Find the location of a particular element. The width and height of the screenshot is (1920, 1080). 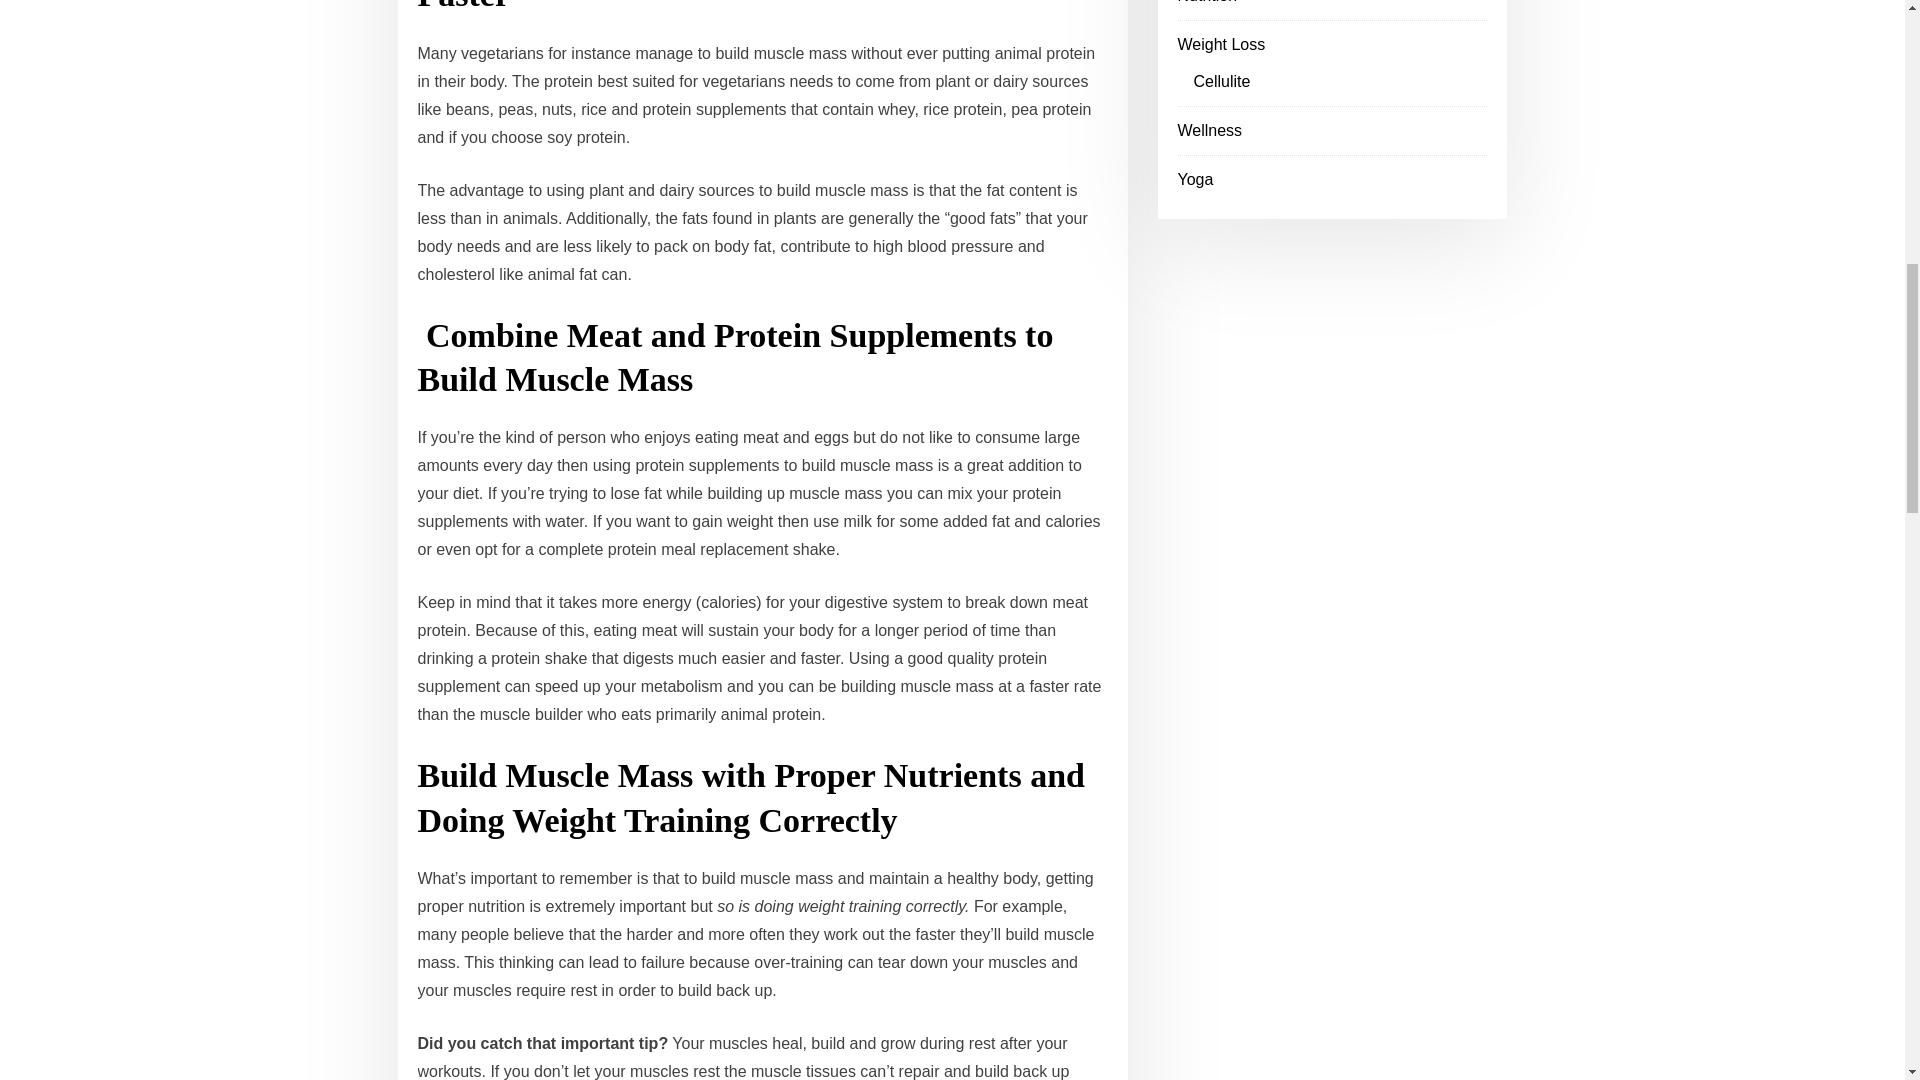

Cellulite is located at coordinates (1222, 81).